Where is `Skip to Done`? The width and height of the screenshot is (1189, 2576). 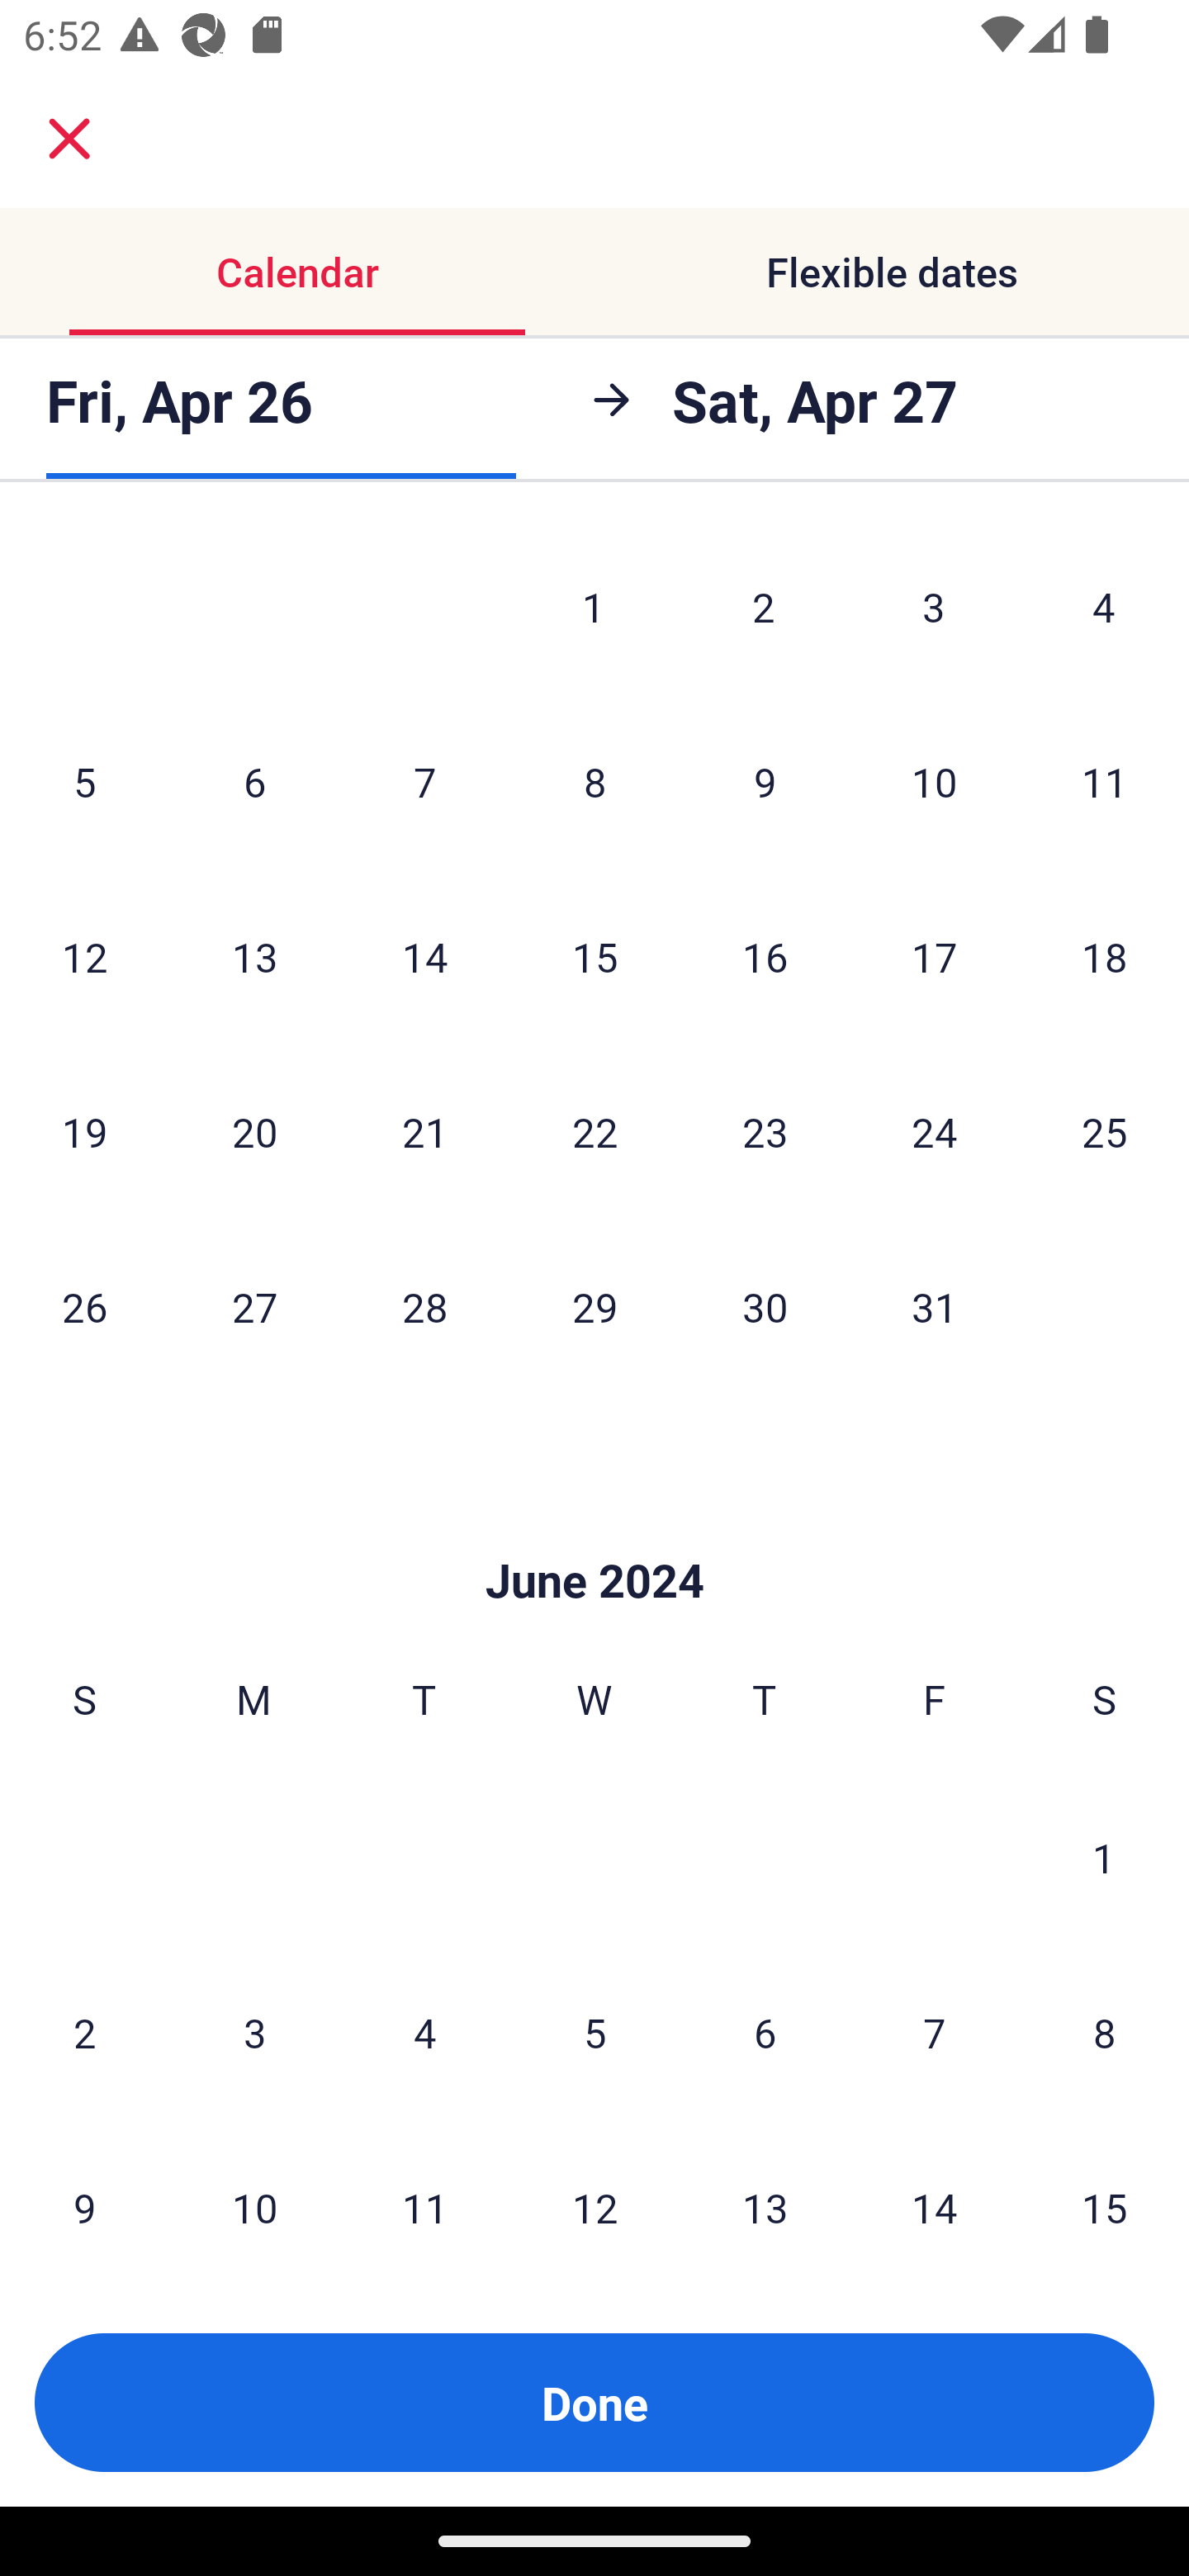
Skip to Done is located at coordinates (594, 1531).